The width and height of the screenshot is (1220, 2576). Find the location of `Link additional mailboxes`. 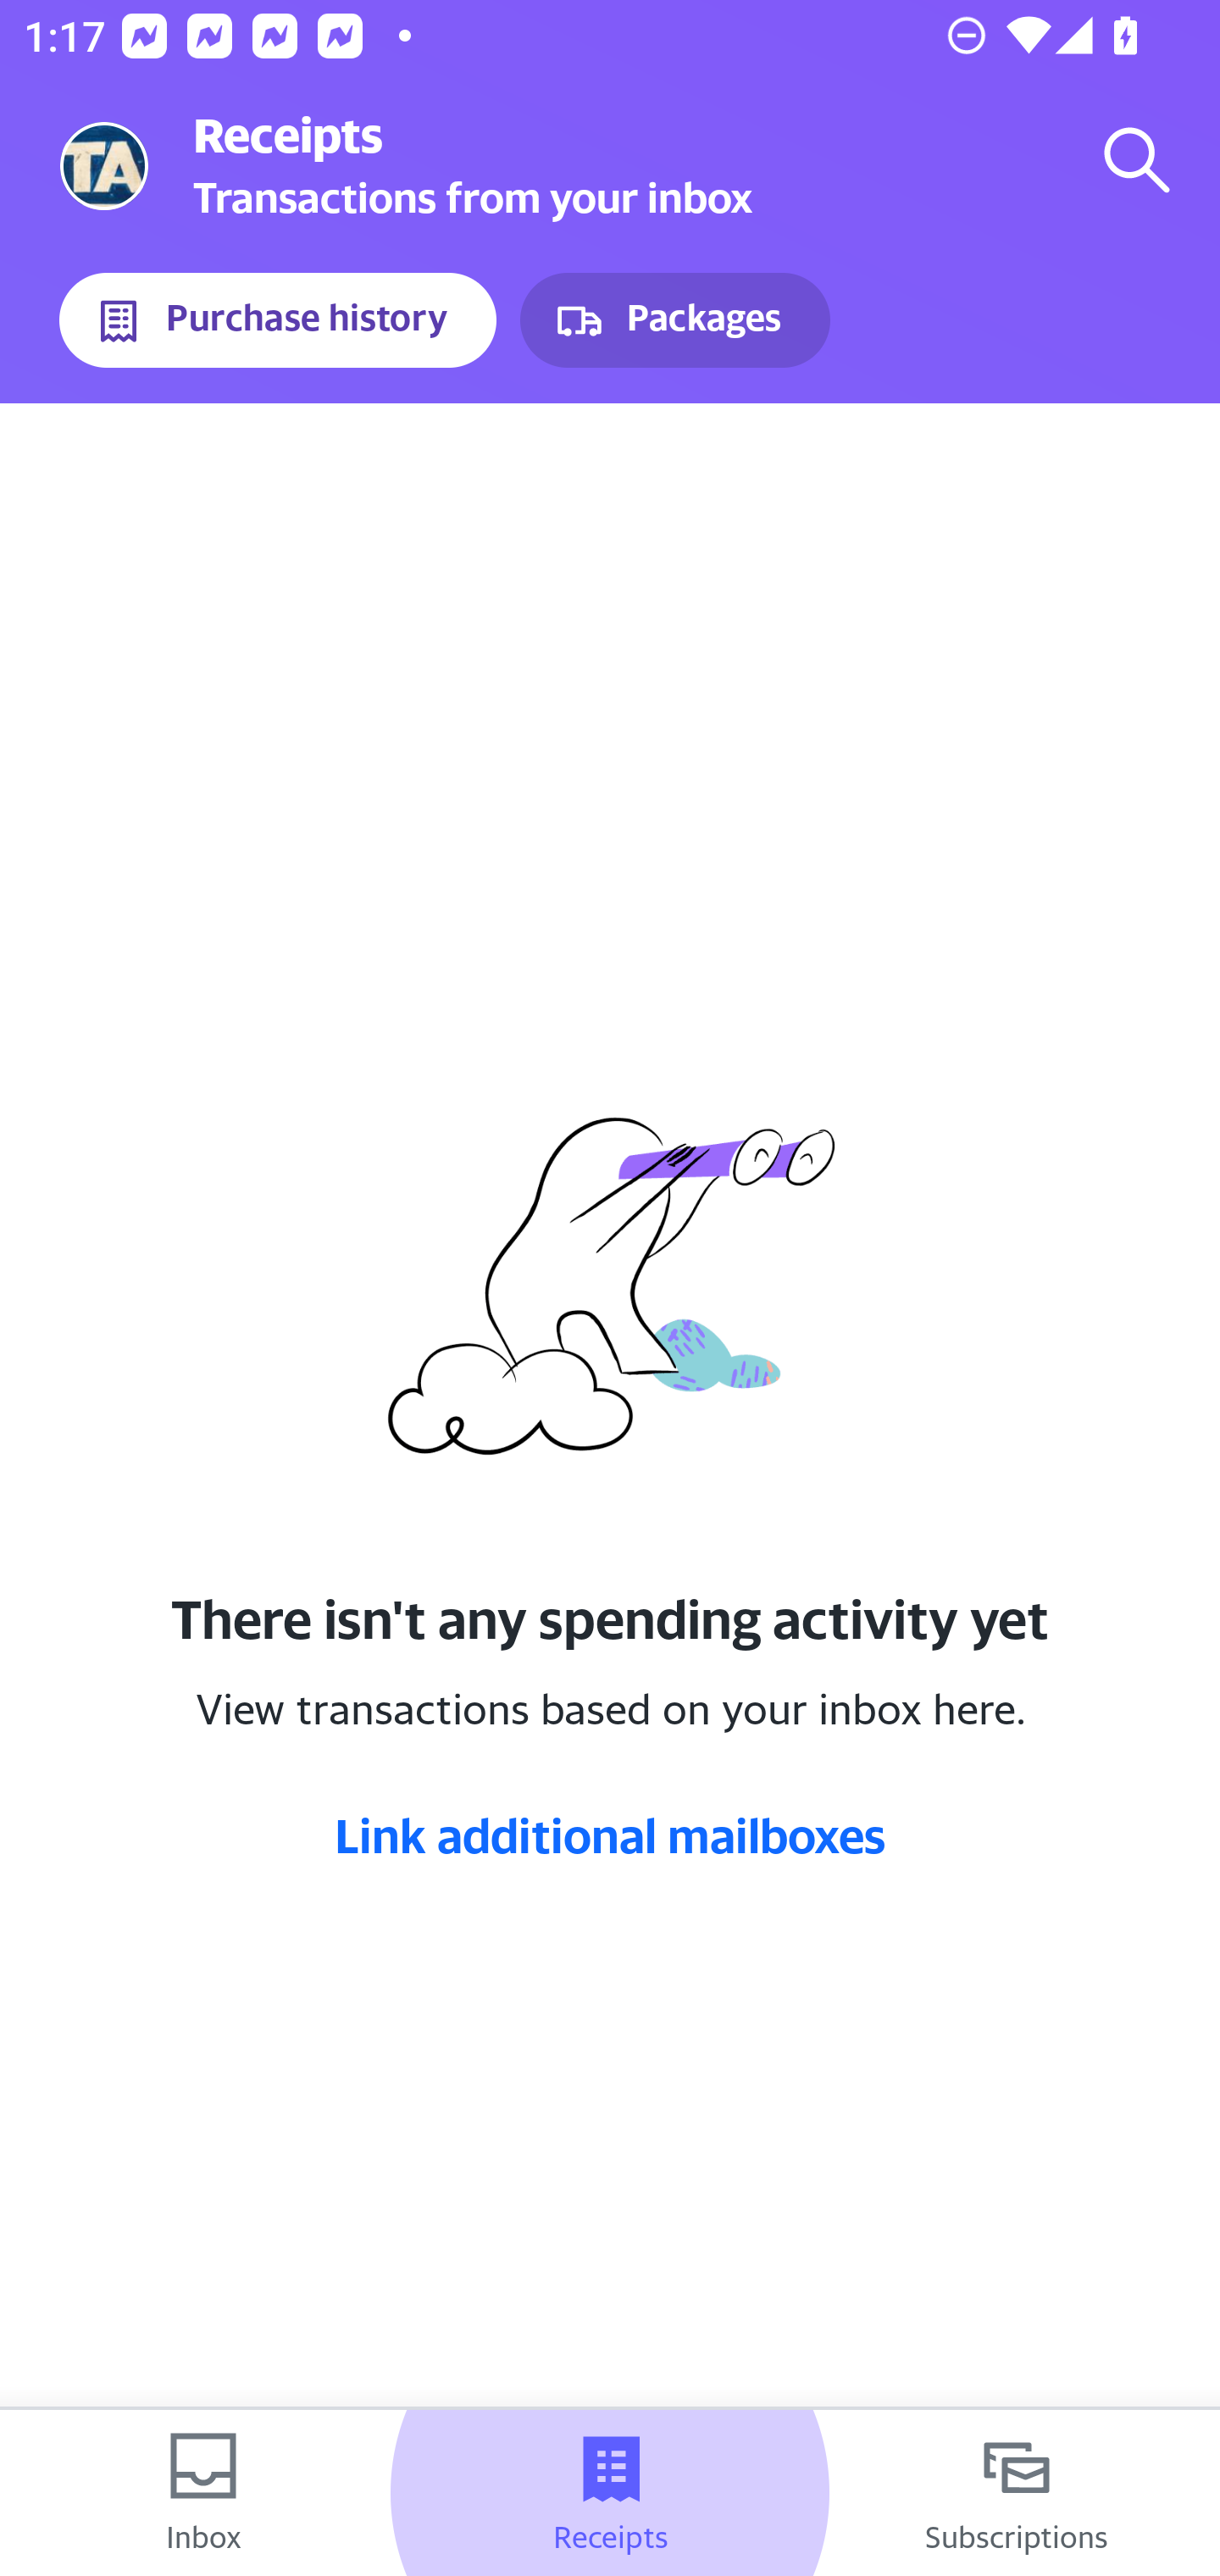

Link additional mailboxes is located at coordinates (610, 1835).